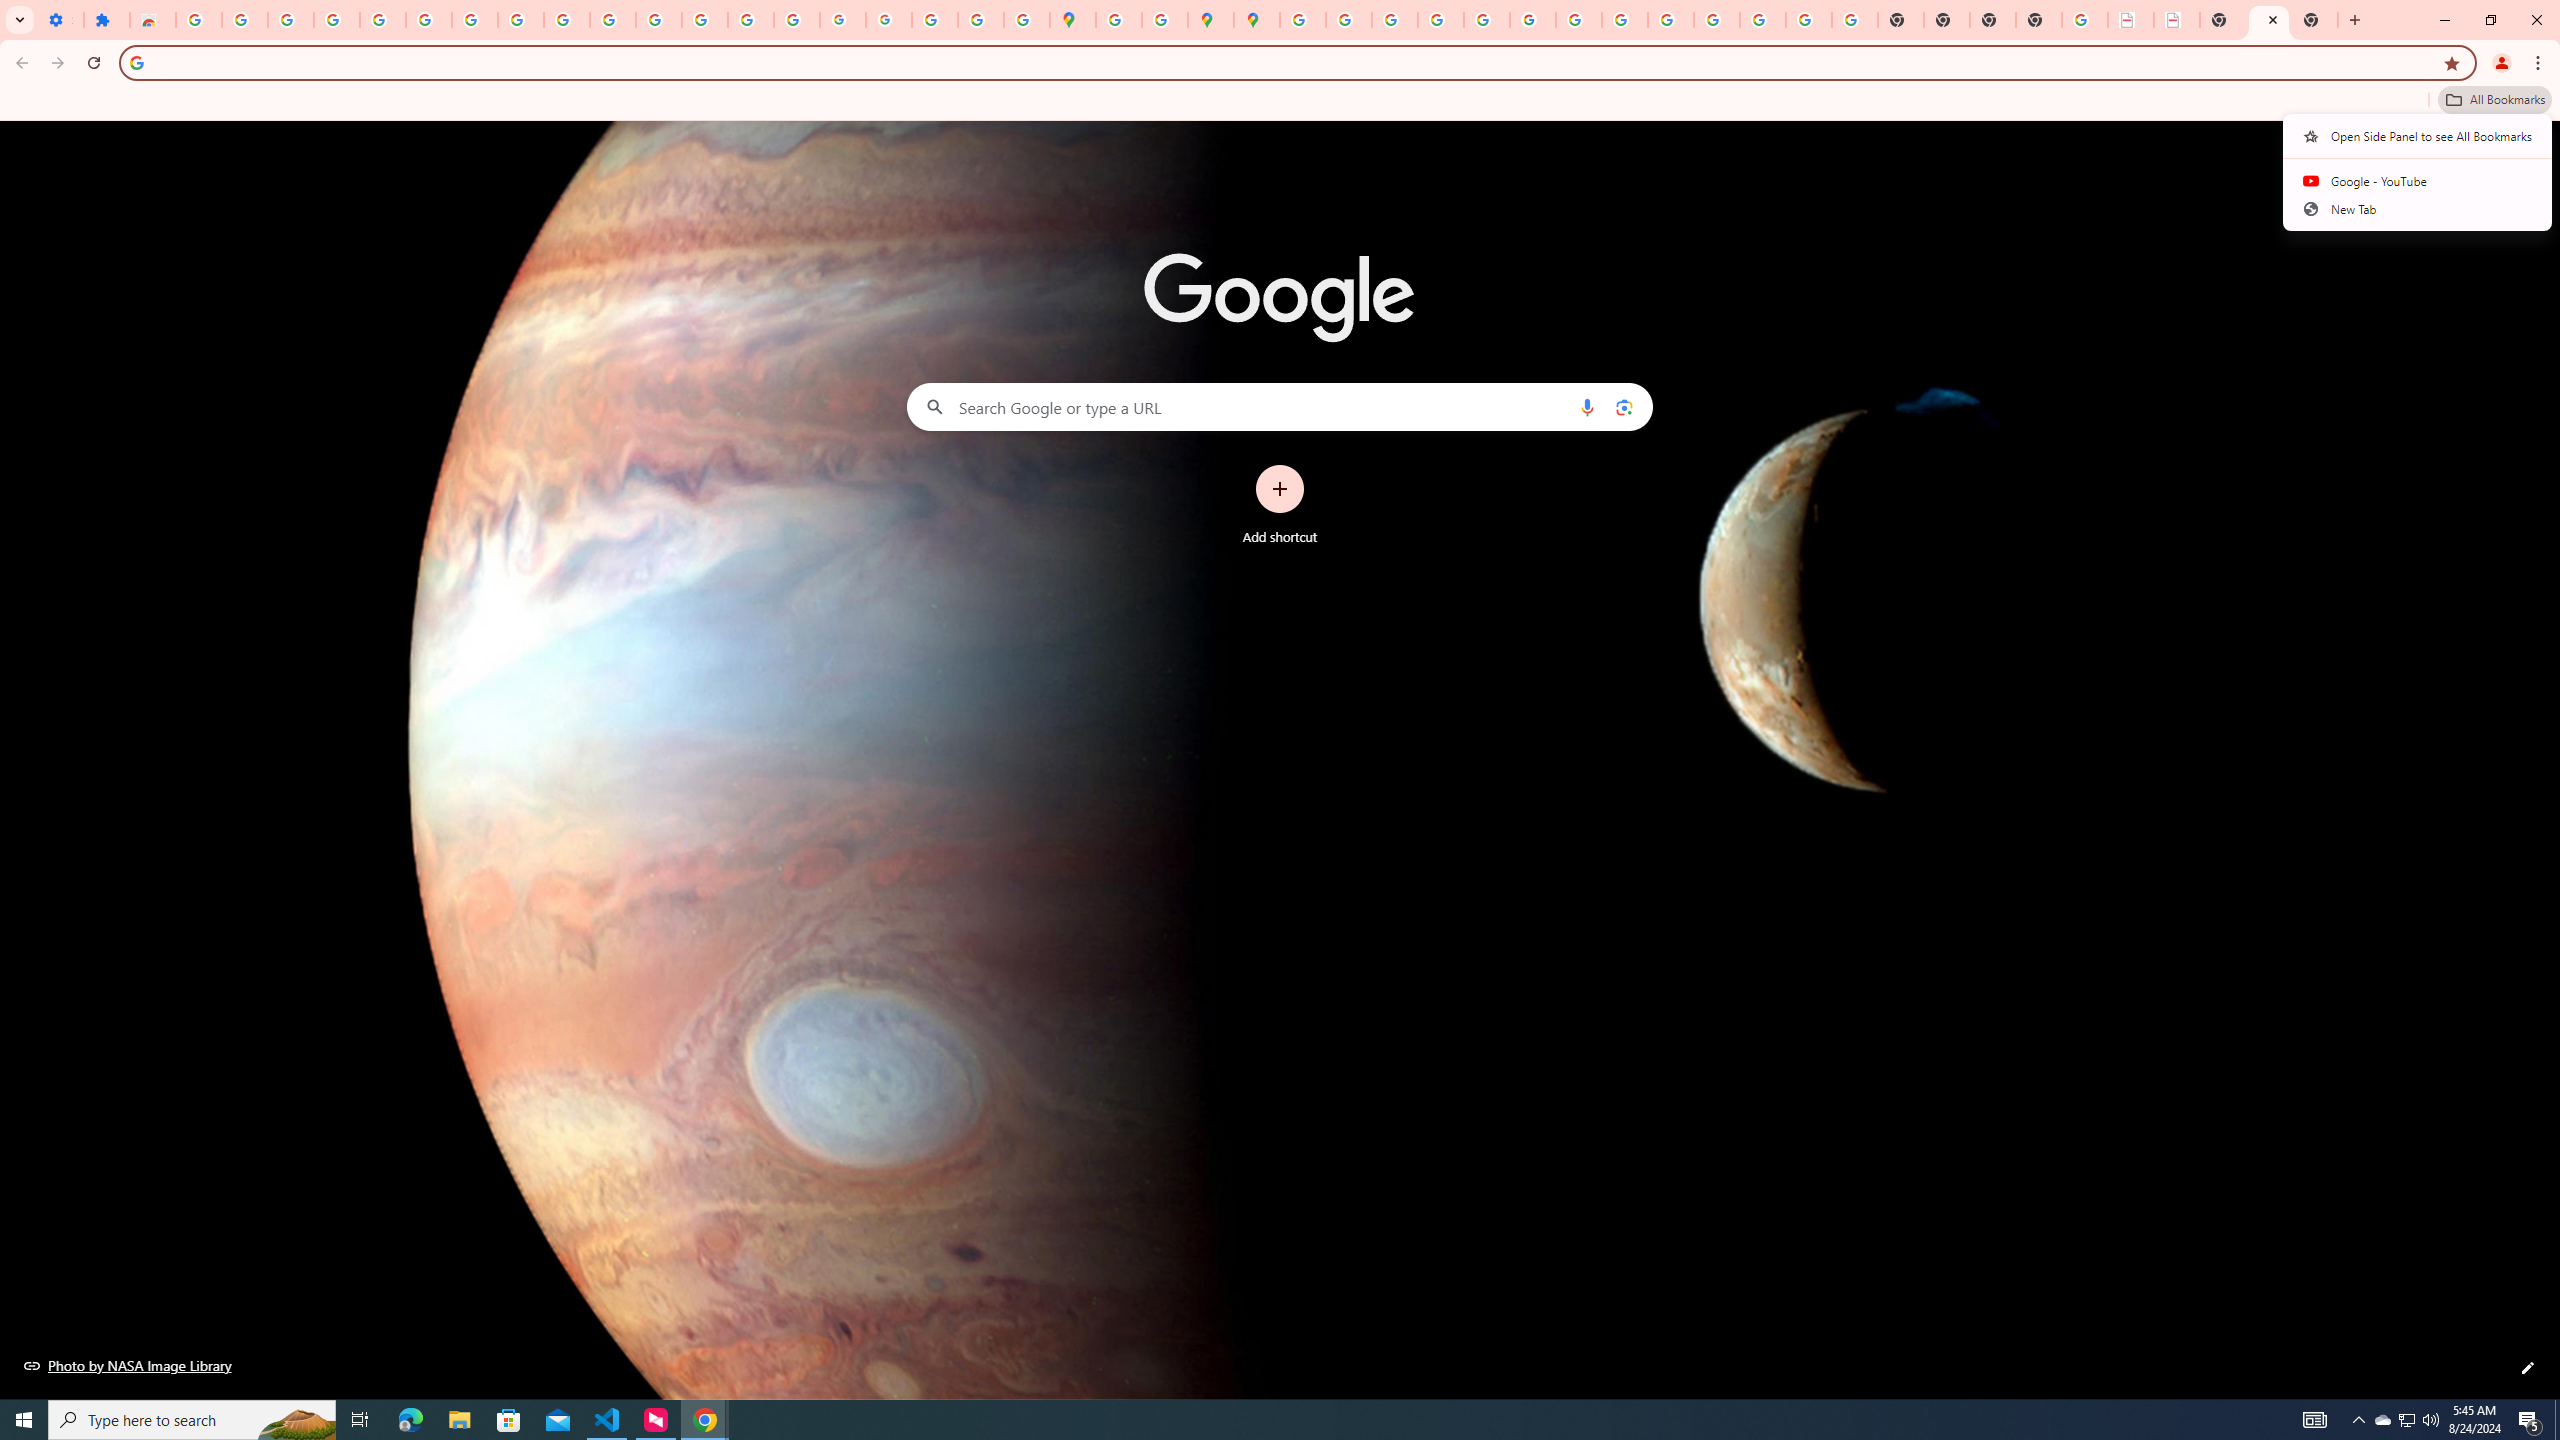 The width and height of the screenshot is (2560, 1440). Describe the element at coordinates (198, 20) in the screenshot. I see `Sign in - Google Accounts` at that location.